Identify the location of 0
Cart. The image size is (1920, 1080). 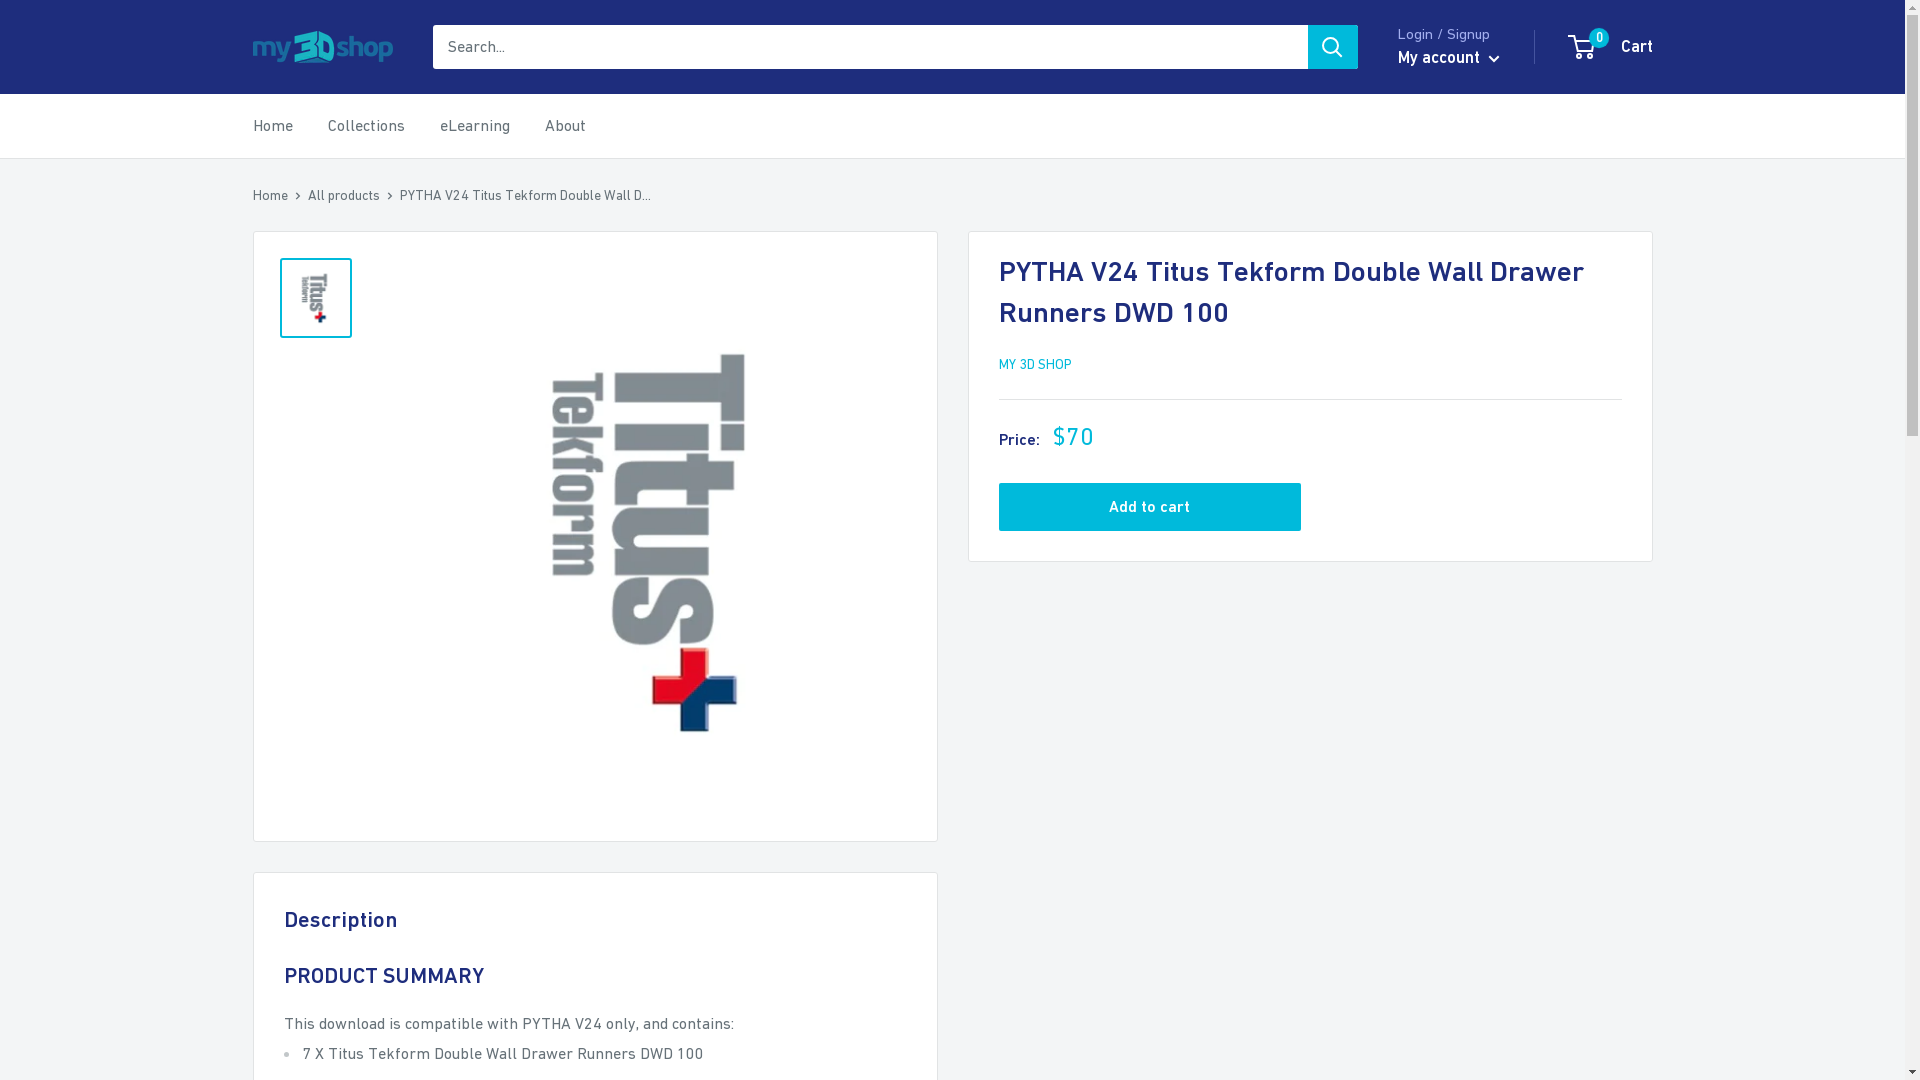
(1612, 47).